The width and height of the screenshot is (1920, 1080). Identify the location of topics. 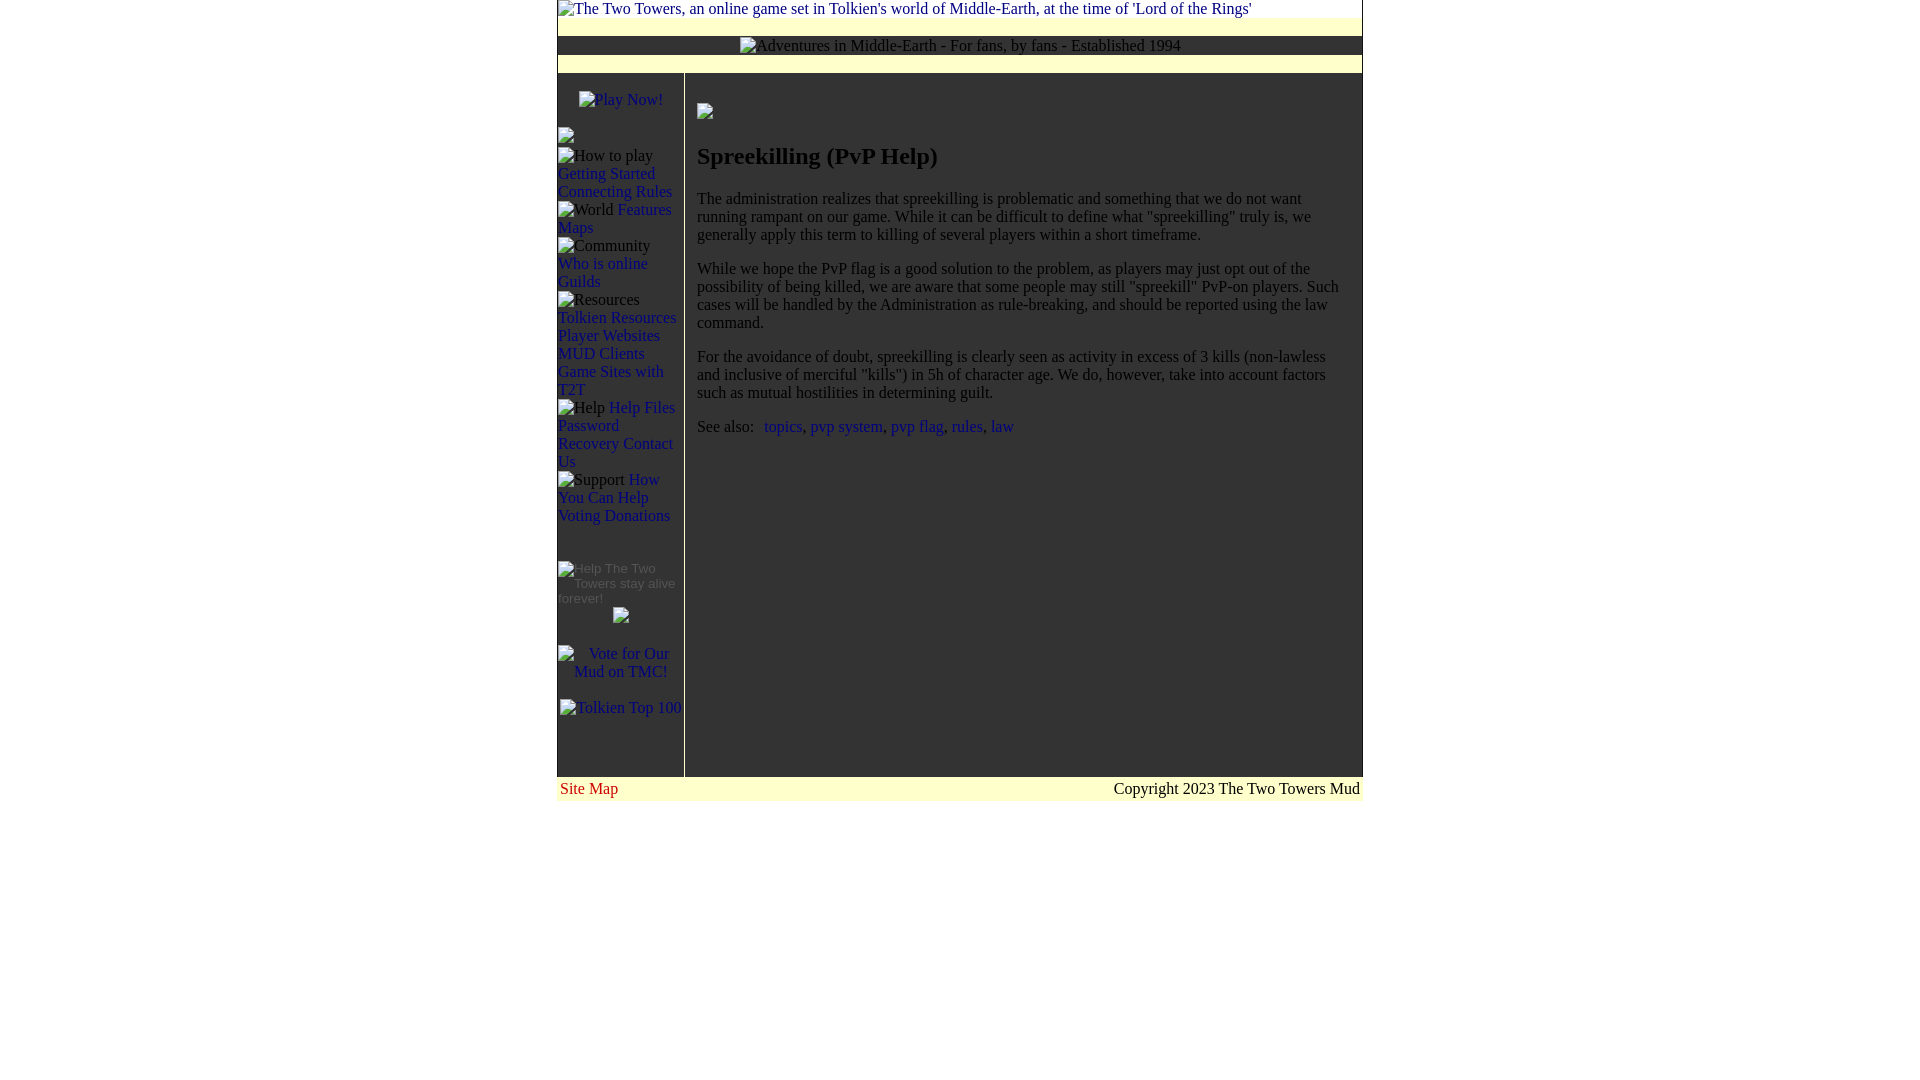
(783, 426).